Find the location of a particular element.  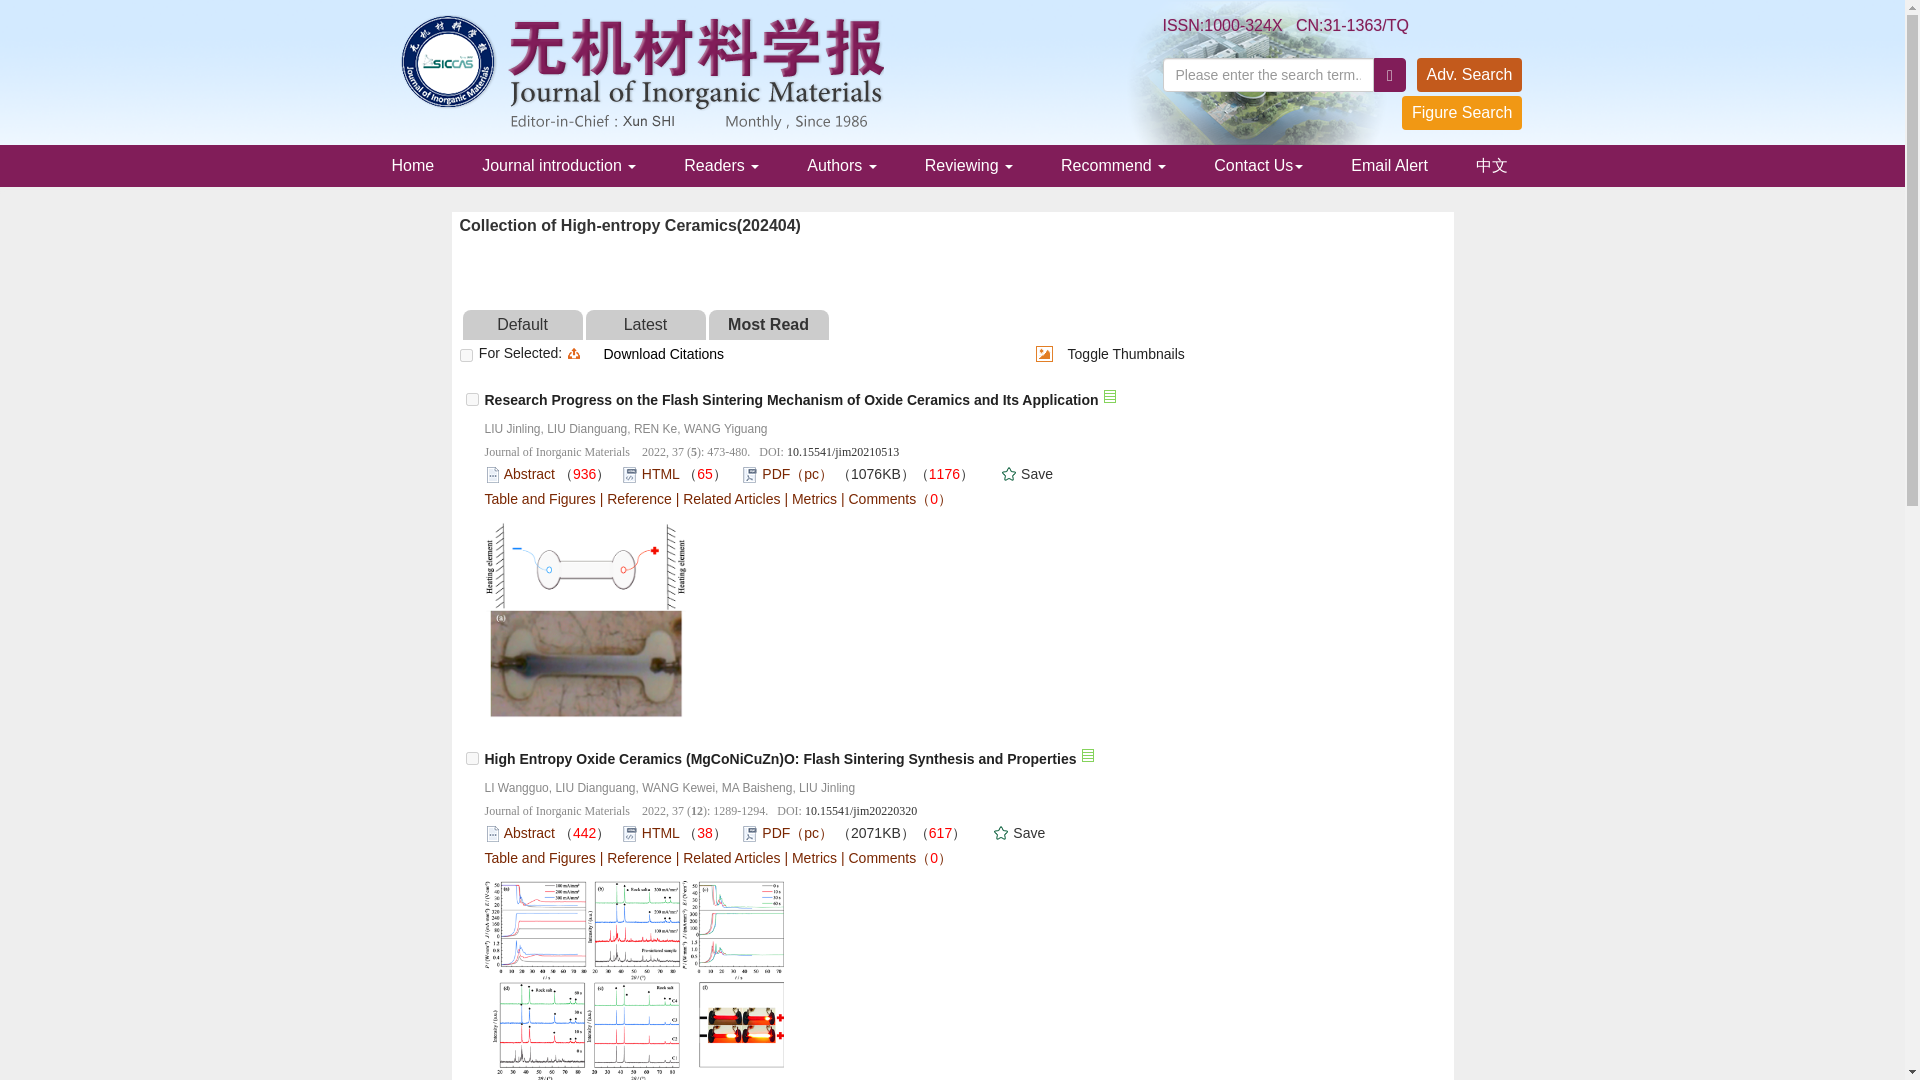

Home is located at coordinates (413, 165).